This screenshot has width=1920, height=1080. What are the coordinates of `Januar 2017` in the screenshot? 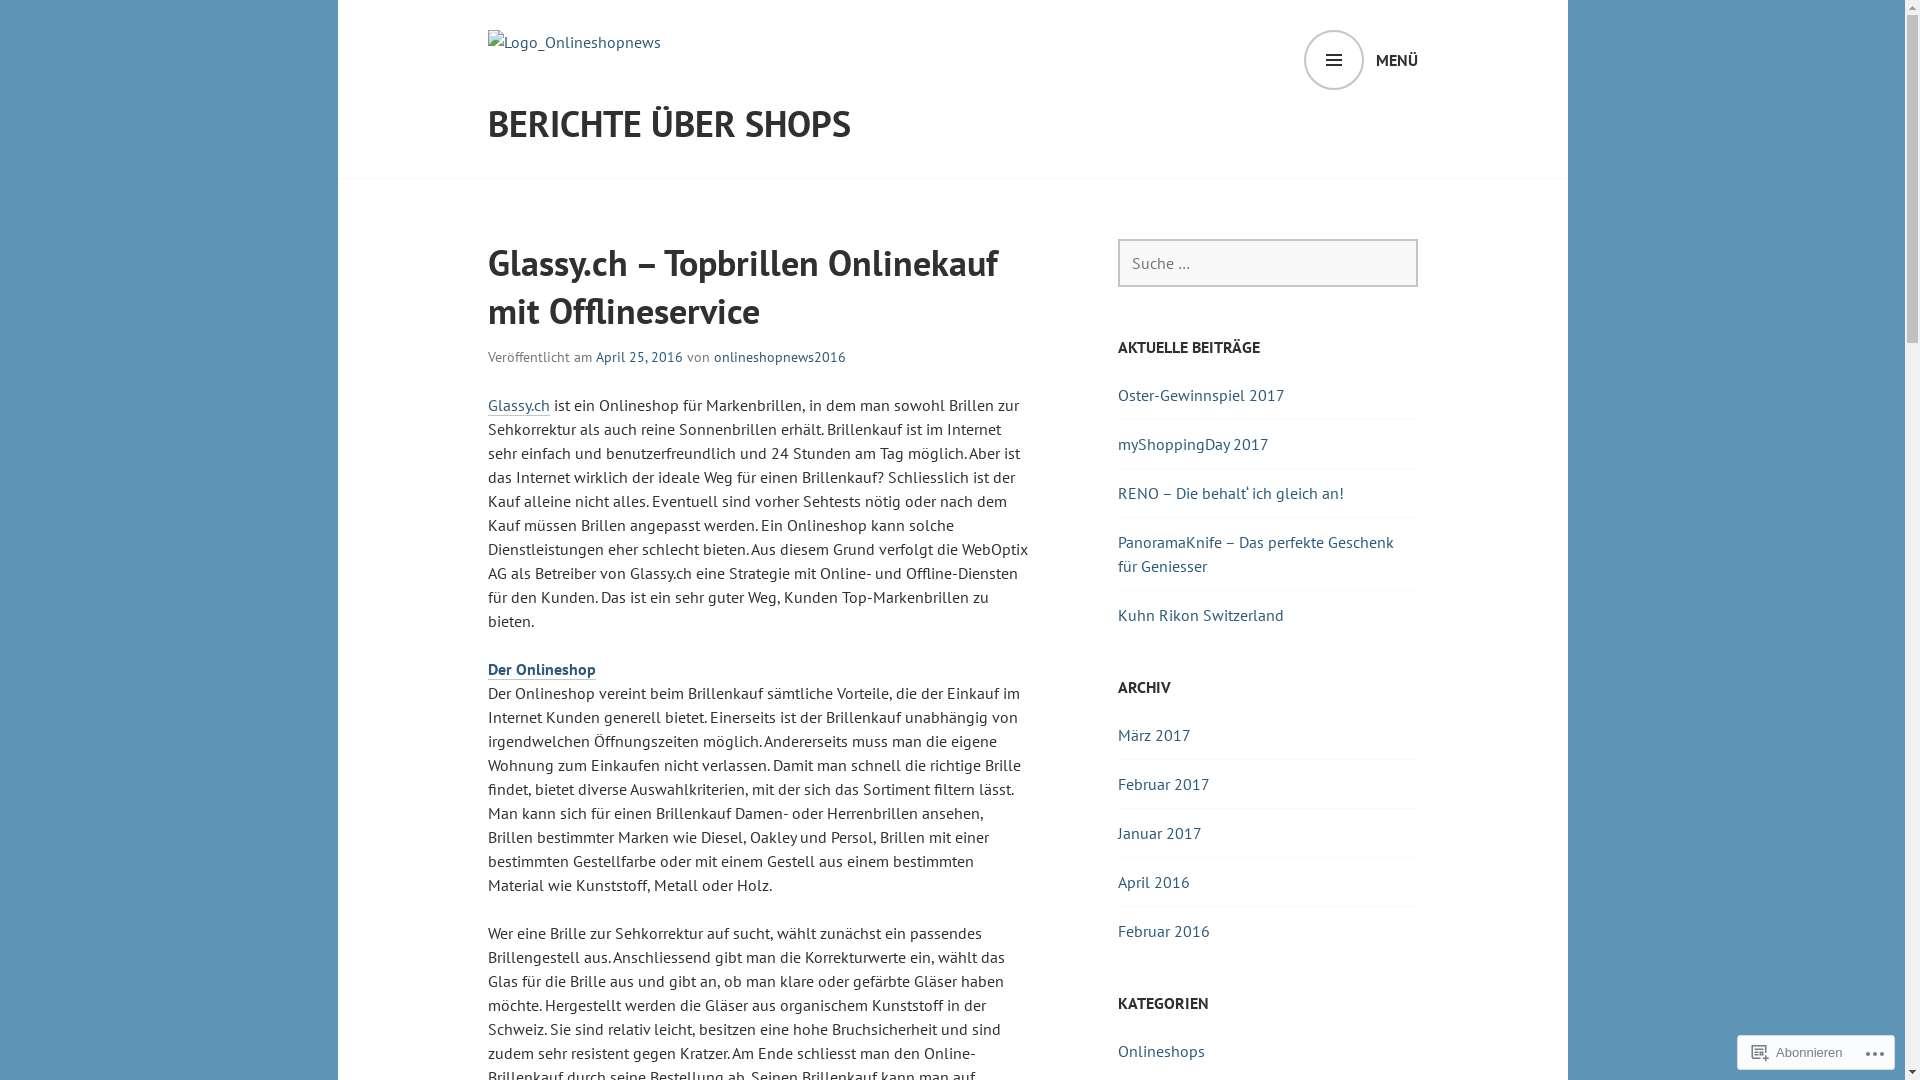 It's located at (1160, 833).